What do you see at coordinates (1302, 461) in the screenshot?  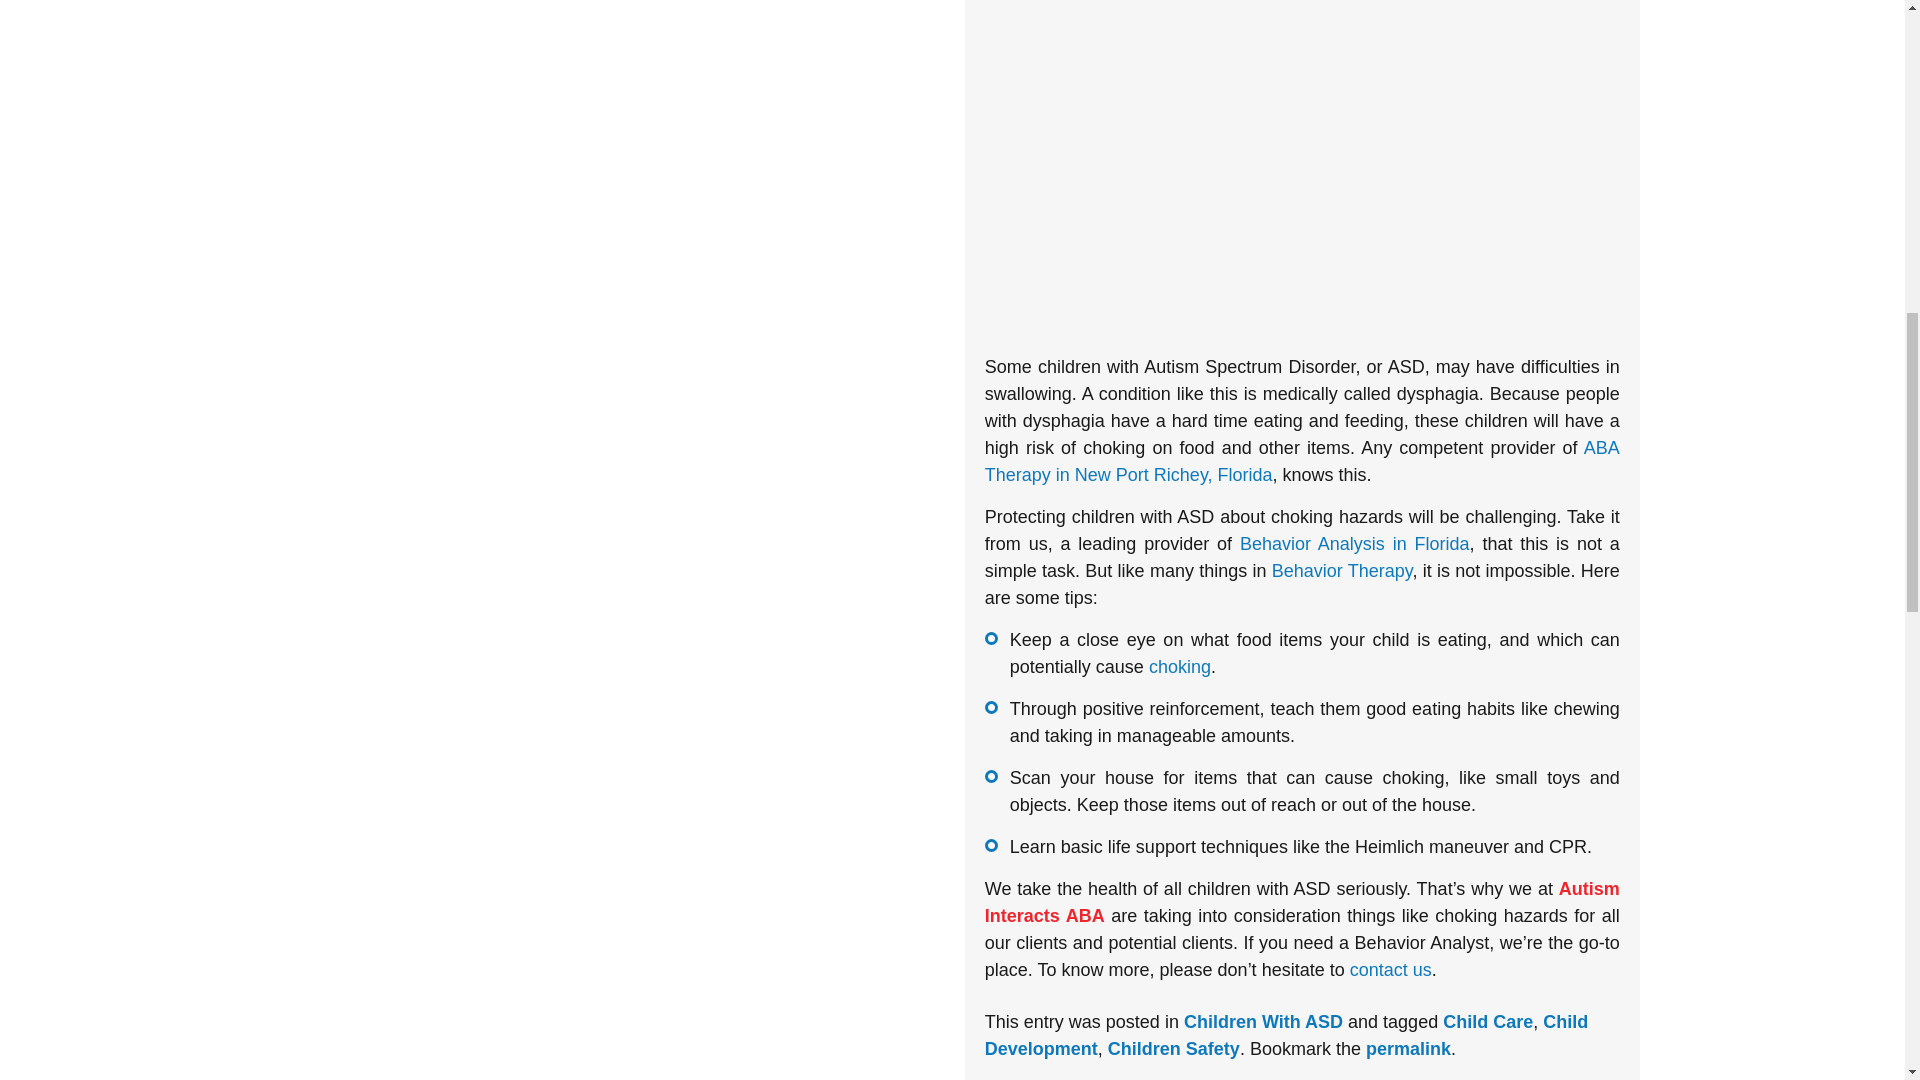 I see `ABA Therapy in New Port Richey, Florida` at bounding box center [1302, 461].